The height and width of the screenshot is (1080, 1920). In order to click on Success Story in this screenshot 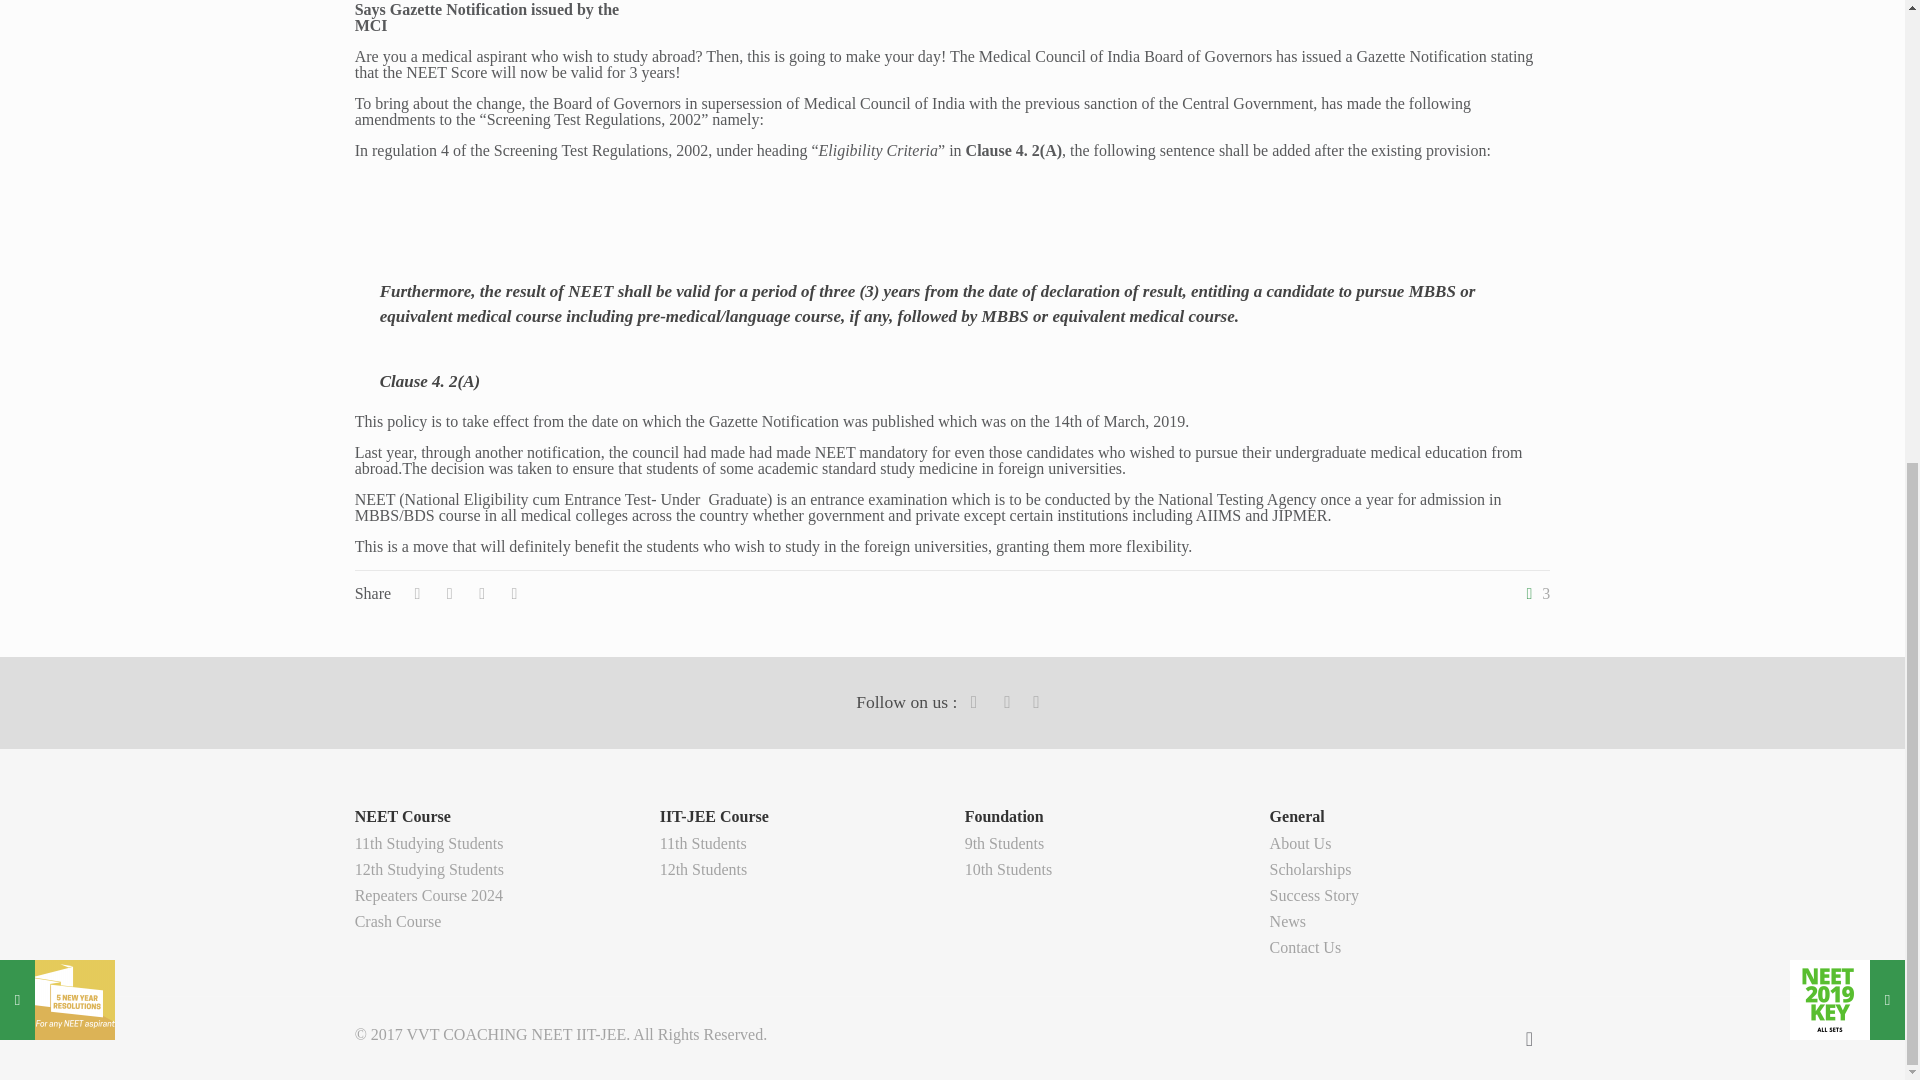, I will do `click(1314, 894)`.